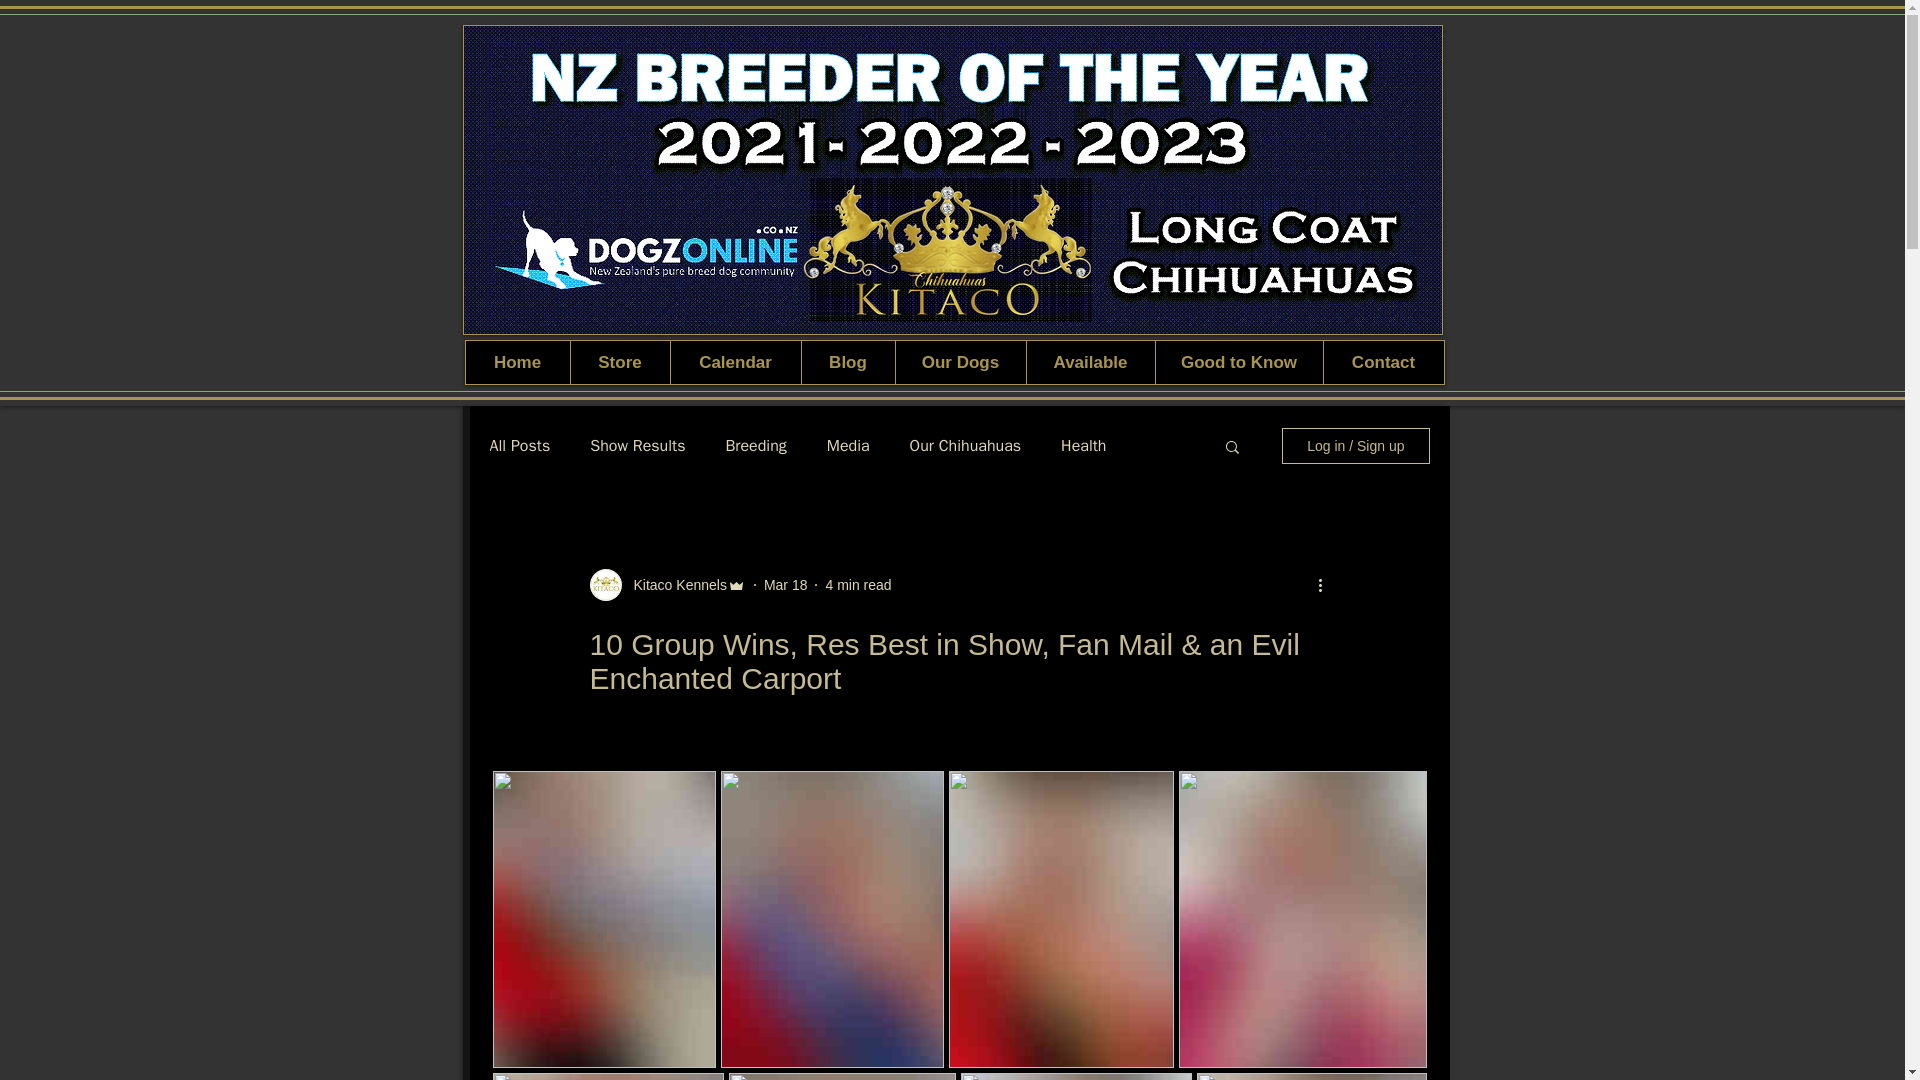 Image resolution: width=1920 pixels, height=1080 pixels. What do you see at coordinates (847, 362) in the screenshot?
I see `Blog` at bounding box center [847, 362].